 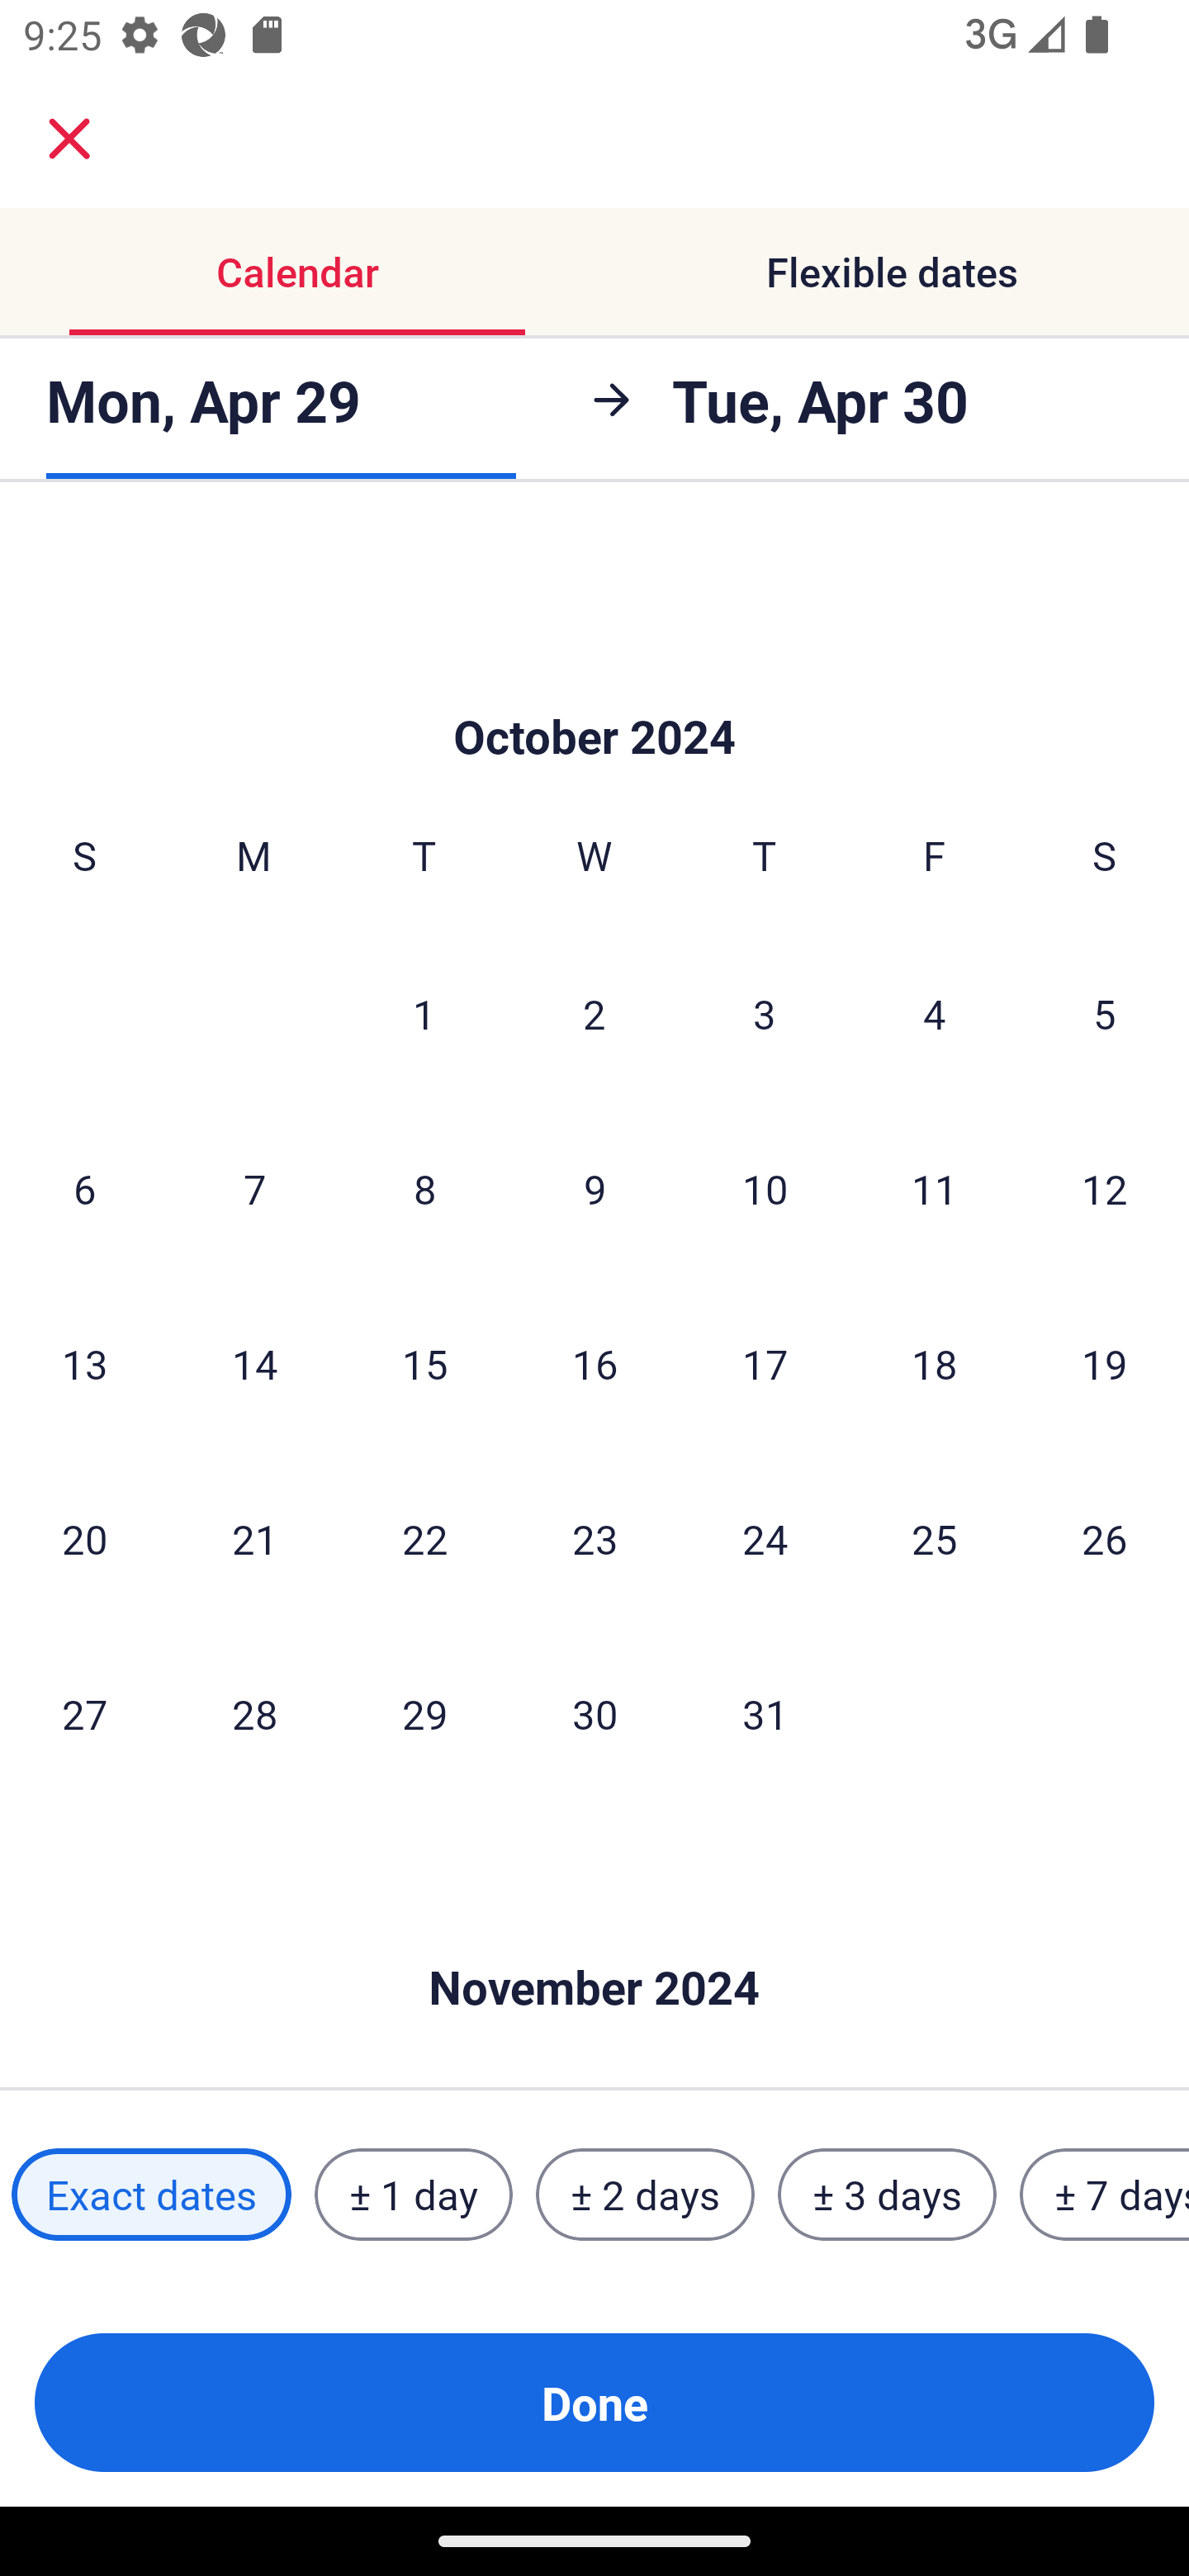 I want to click on 28 Monday, October 28, 2024, so click(x=254, y=1712).